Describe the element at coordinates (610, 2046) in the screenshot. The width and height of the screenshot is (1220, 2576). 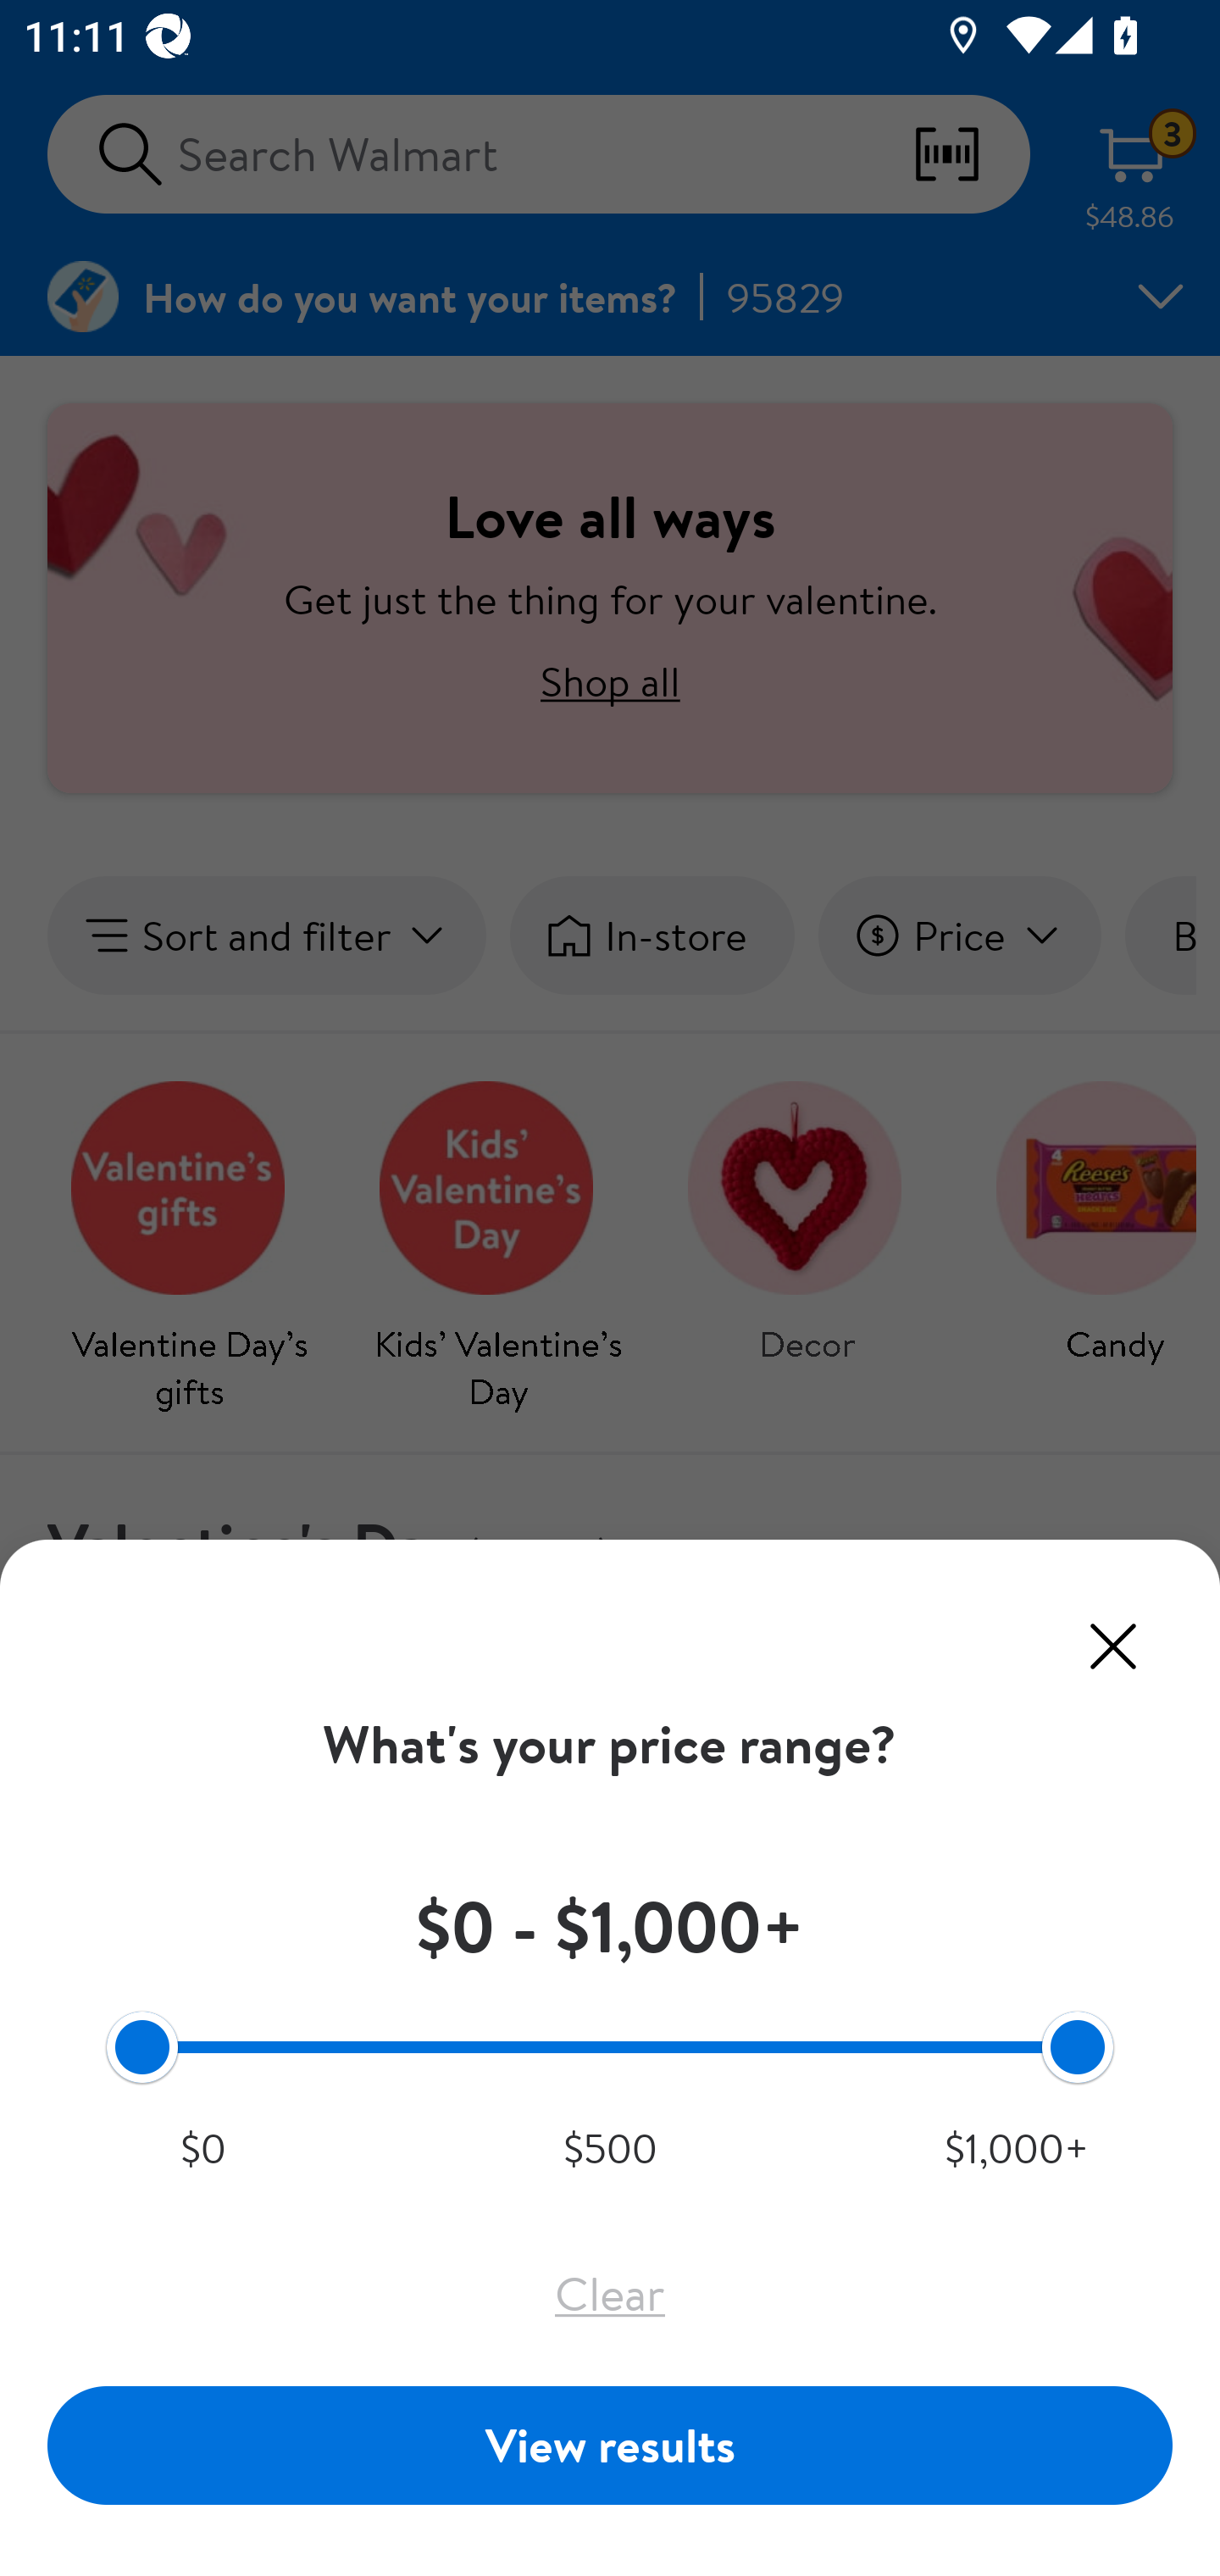
I see `Range start,0 to 1002 Range end,0 to 1002` at that location.